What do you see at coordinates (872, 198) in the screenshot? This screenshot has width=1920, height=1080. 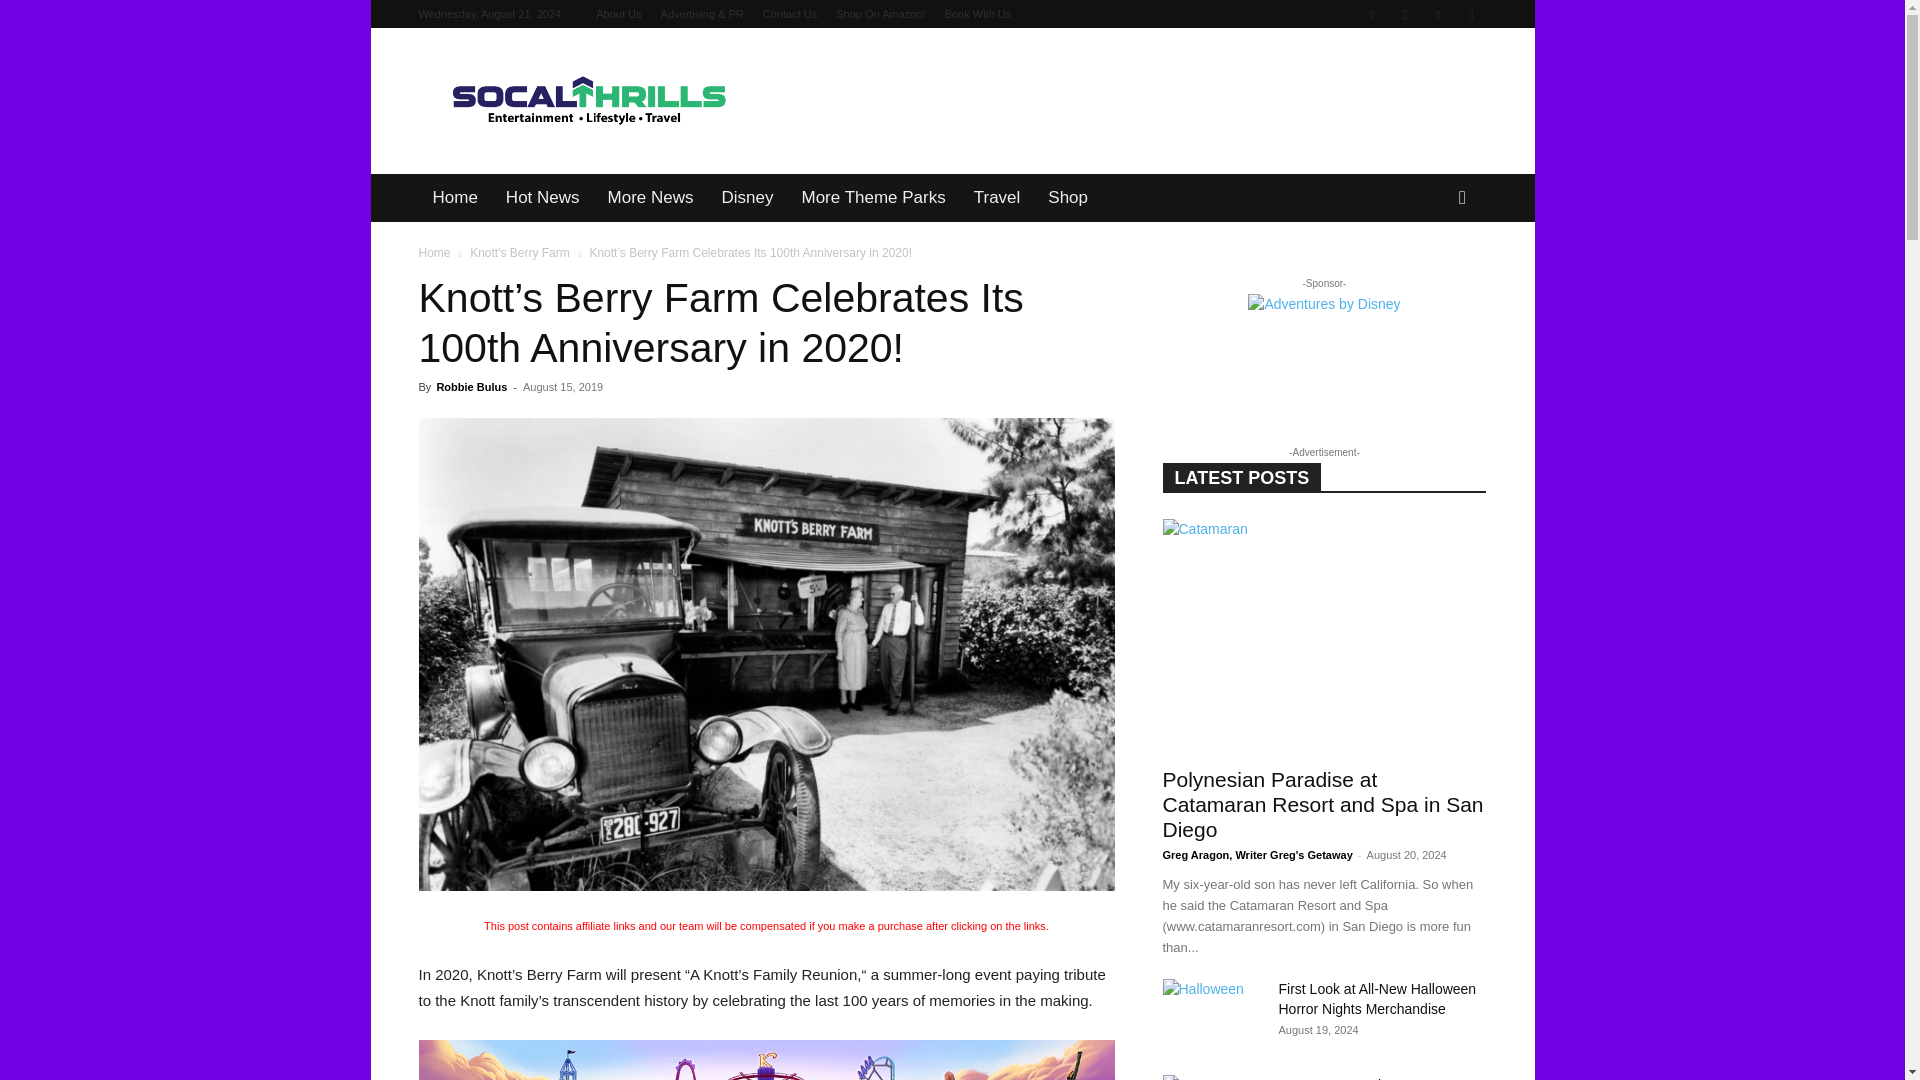 I see `More Theme Parks` at bounding box center [872, 198].